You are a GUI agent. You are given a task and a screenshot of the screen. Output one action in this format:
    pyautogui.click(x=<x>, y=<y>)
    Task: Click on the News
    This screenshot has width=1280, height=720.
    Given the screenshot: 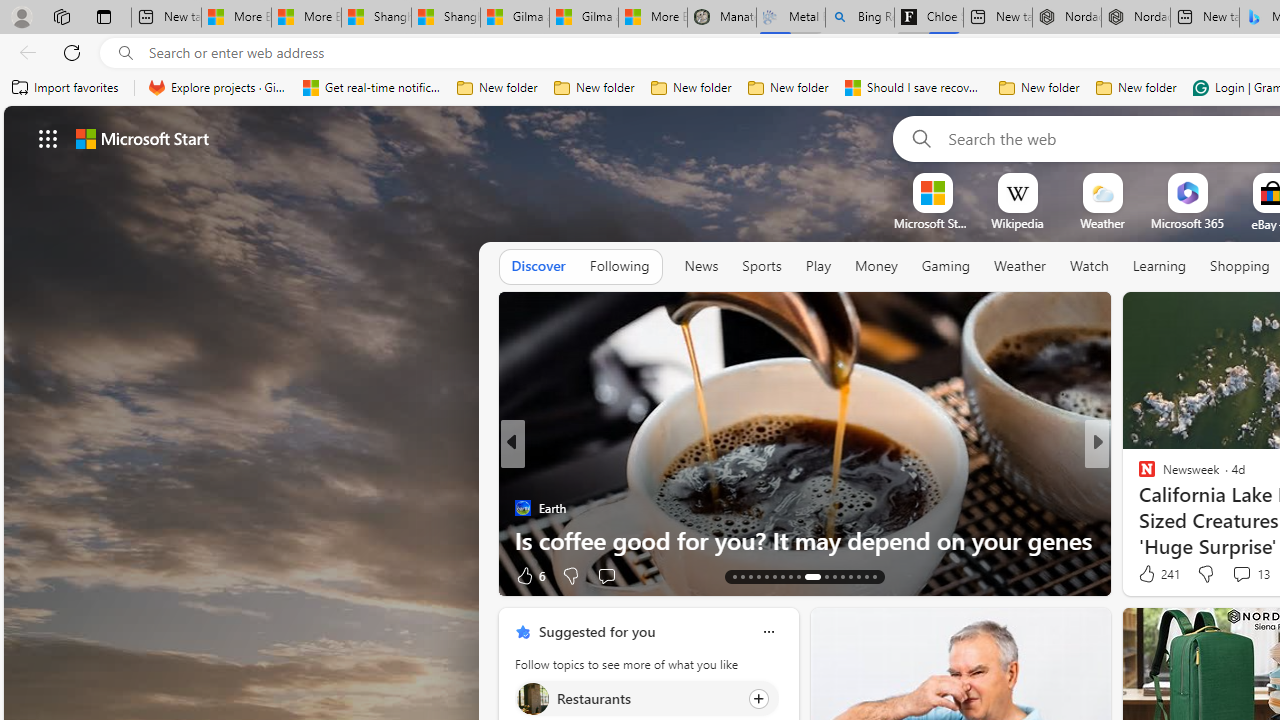 What is the action you would take?
    pyautogui.click(x=701, y=267)
    